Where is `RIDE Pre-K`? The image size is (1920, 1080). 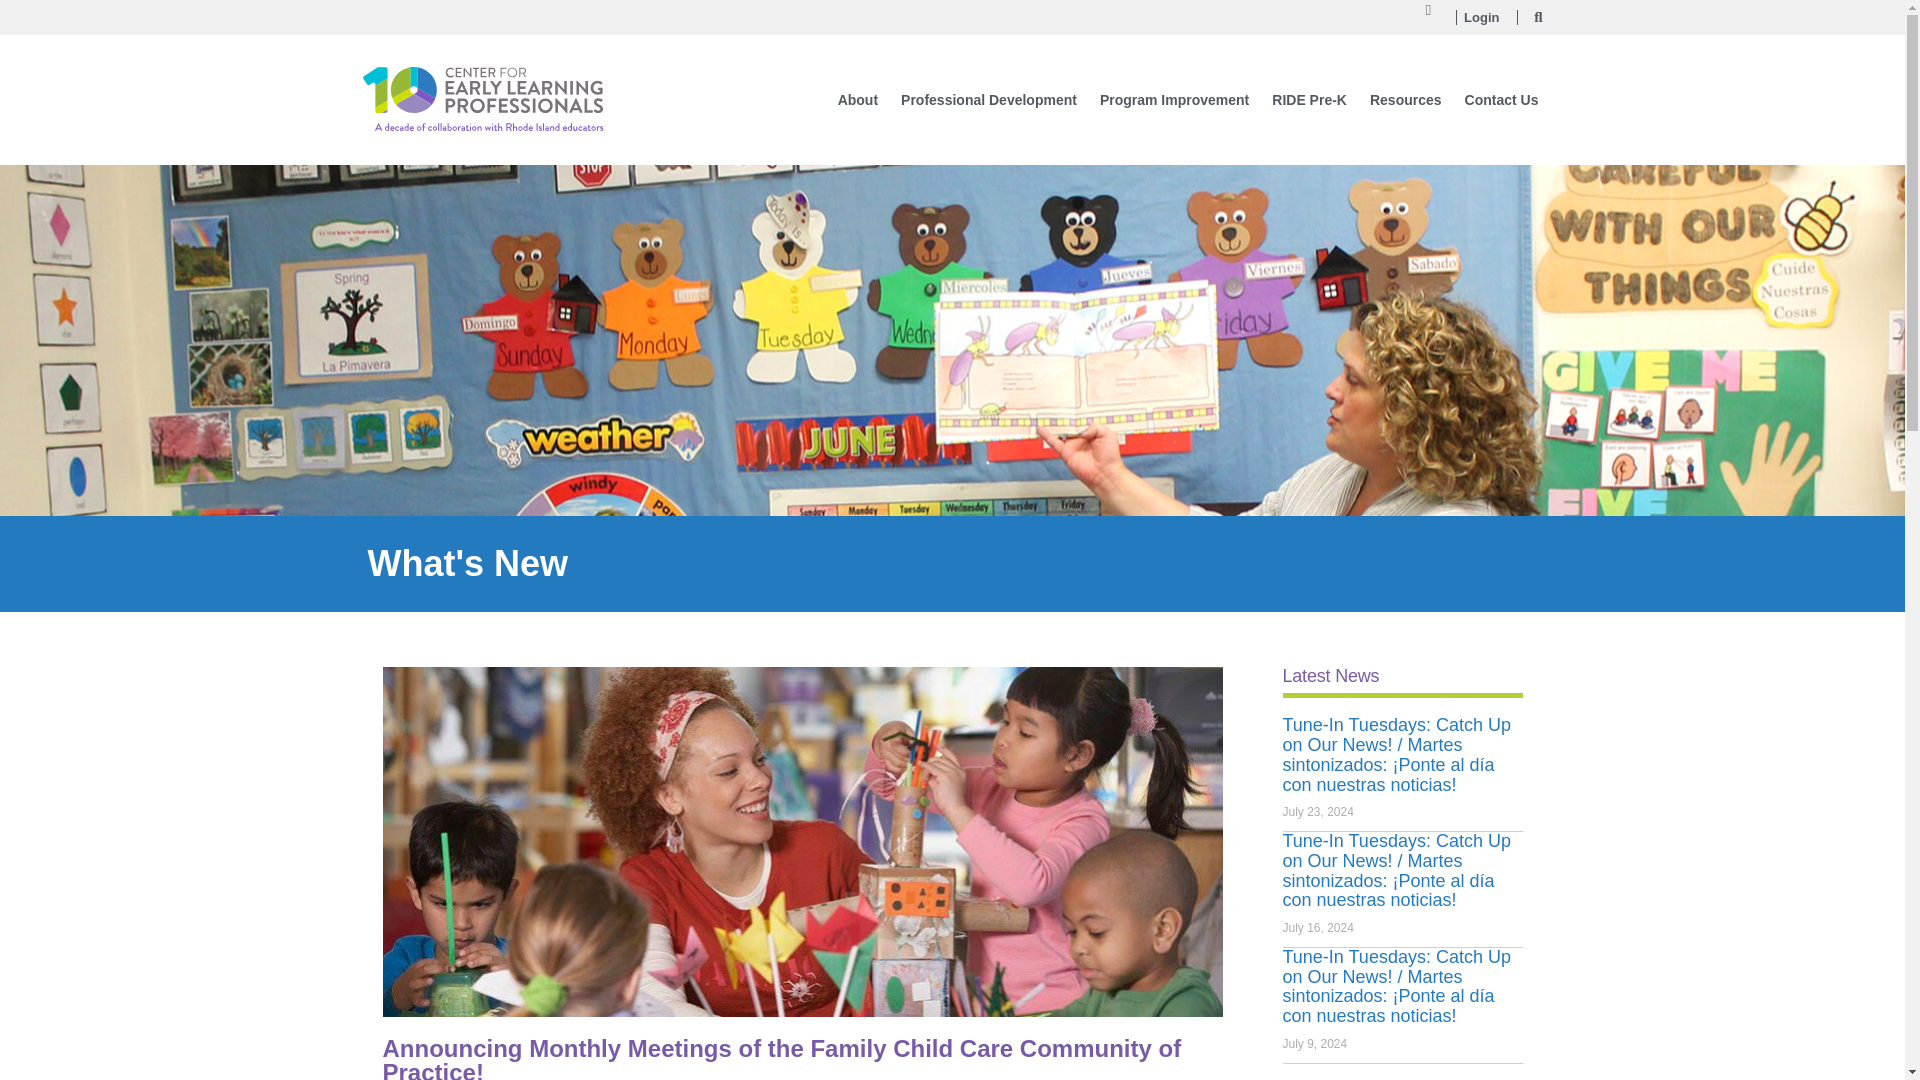 RIDE Pre-K is located at coordinates (1309, 100).